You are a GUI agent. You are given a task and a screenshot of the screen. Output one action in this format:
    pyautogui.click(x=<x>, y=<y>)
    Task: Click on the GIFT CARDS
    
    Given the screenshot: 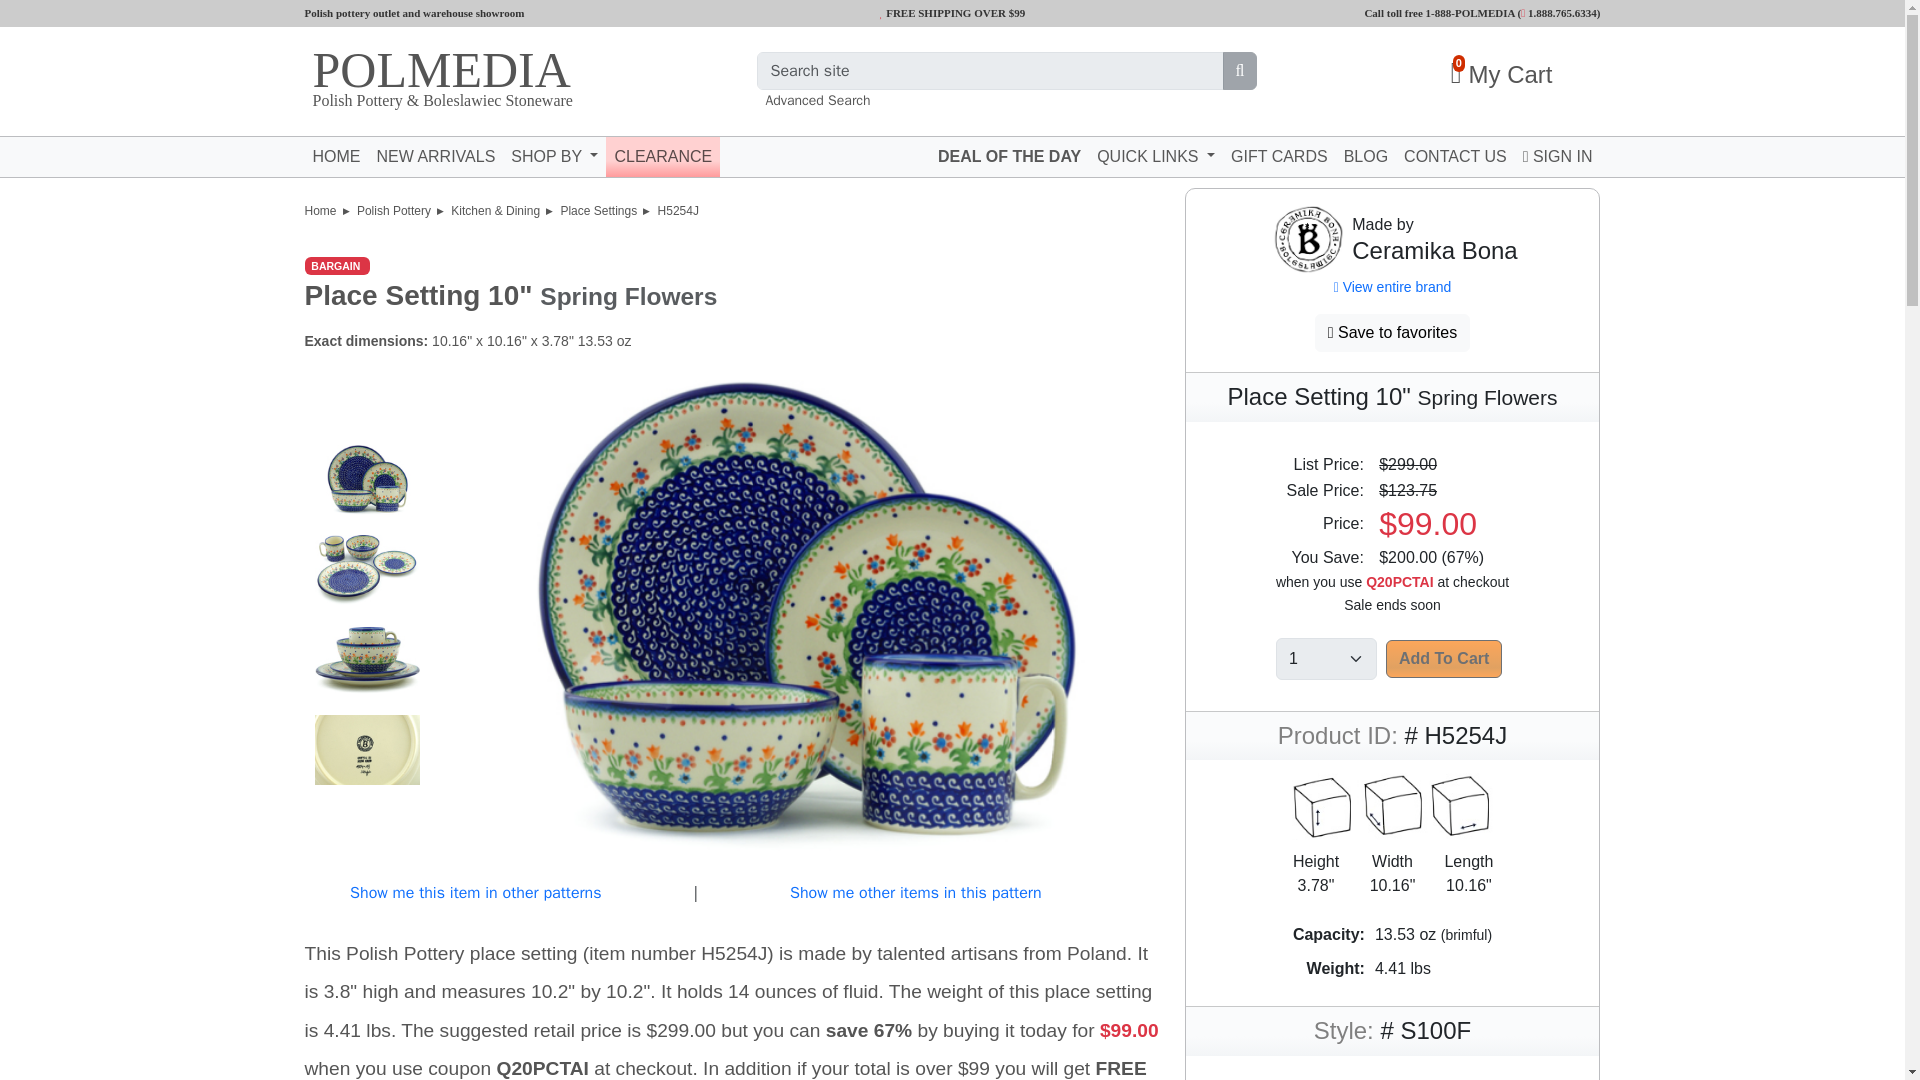 What is the action you would take?
    pyautogui.click(x=1444, y=659)
    